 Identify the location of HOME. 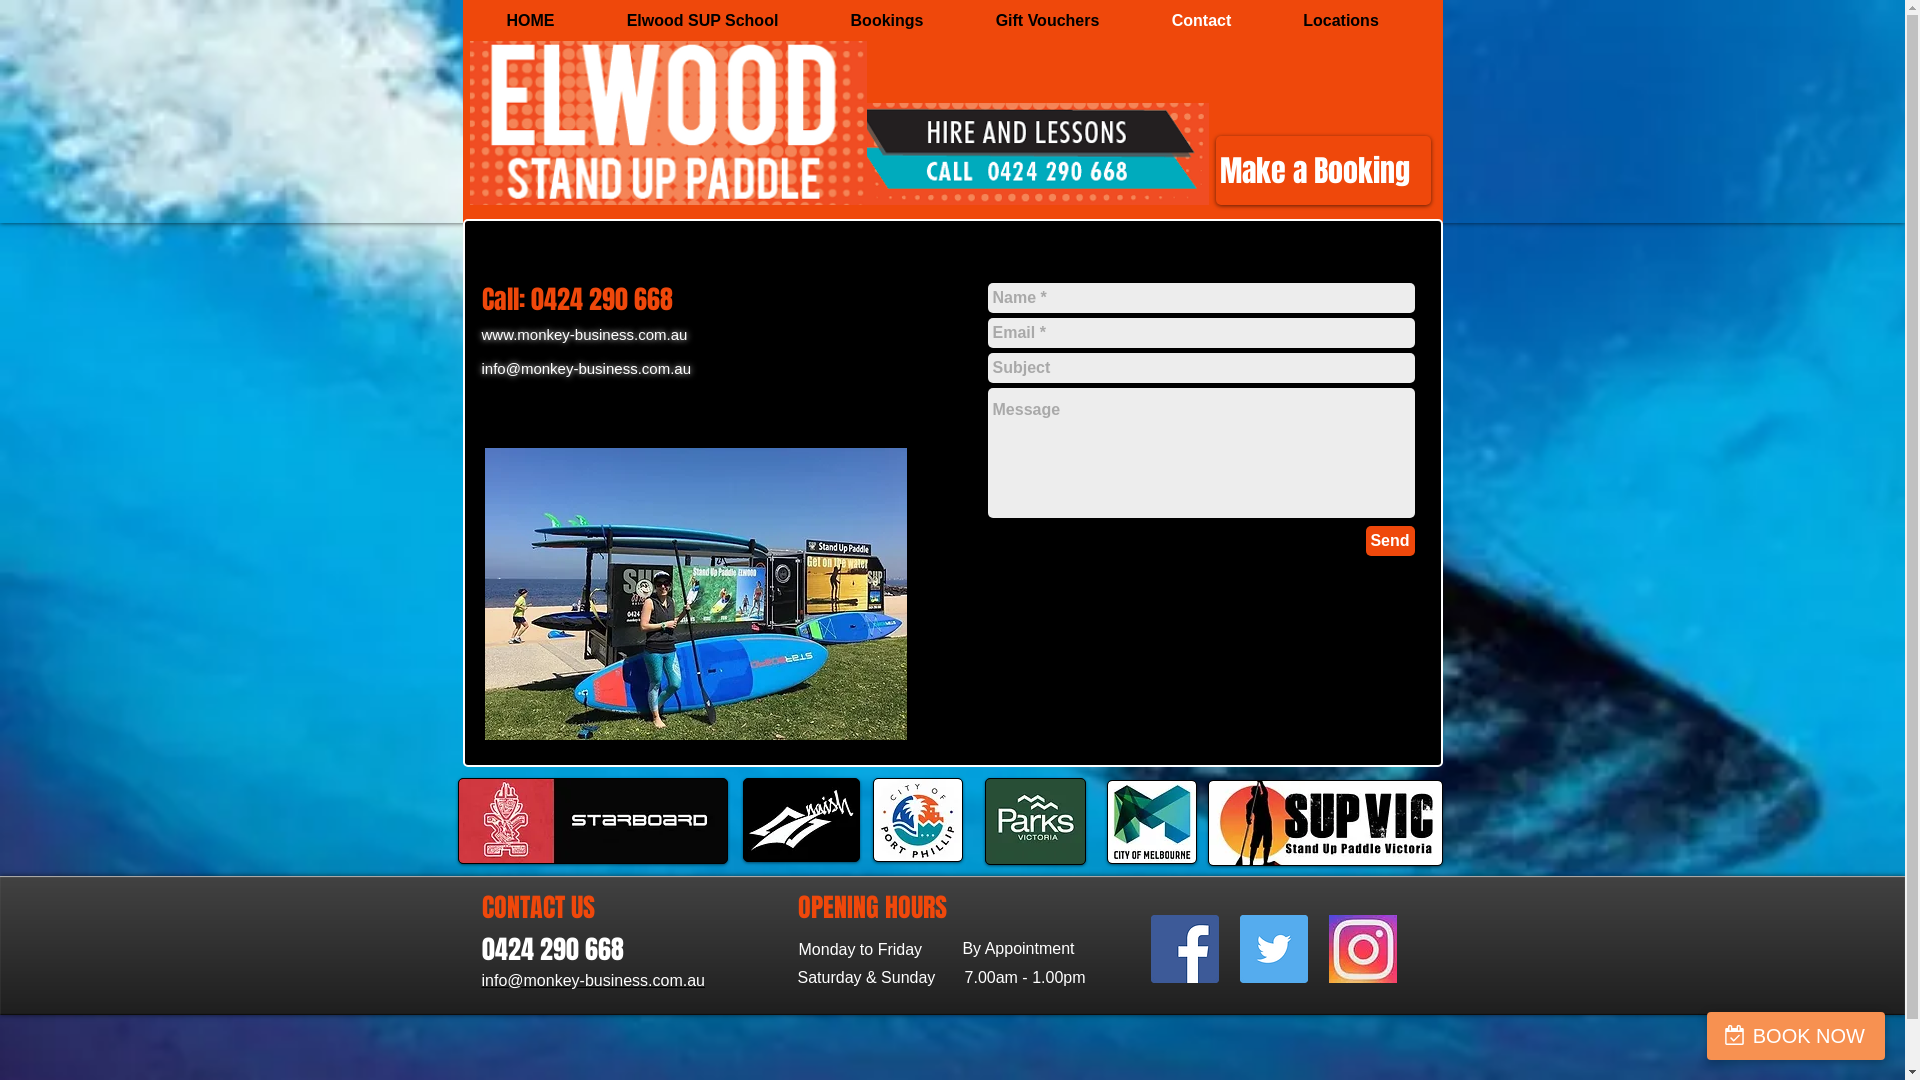
(530, 21).